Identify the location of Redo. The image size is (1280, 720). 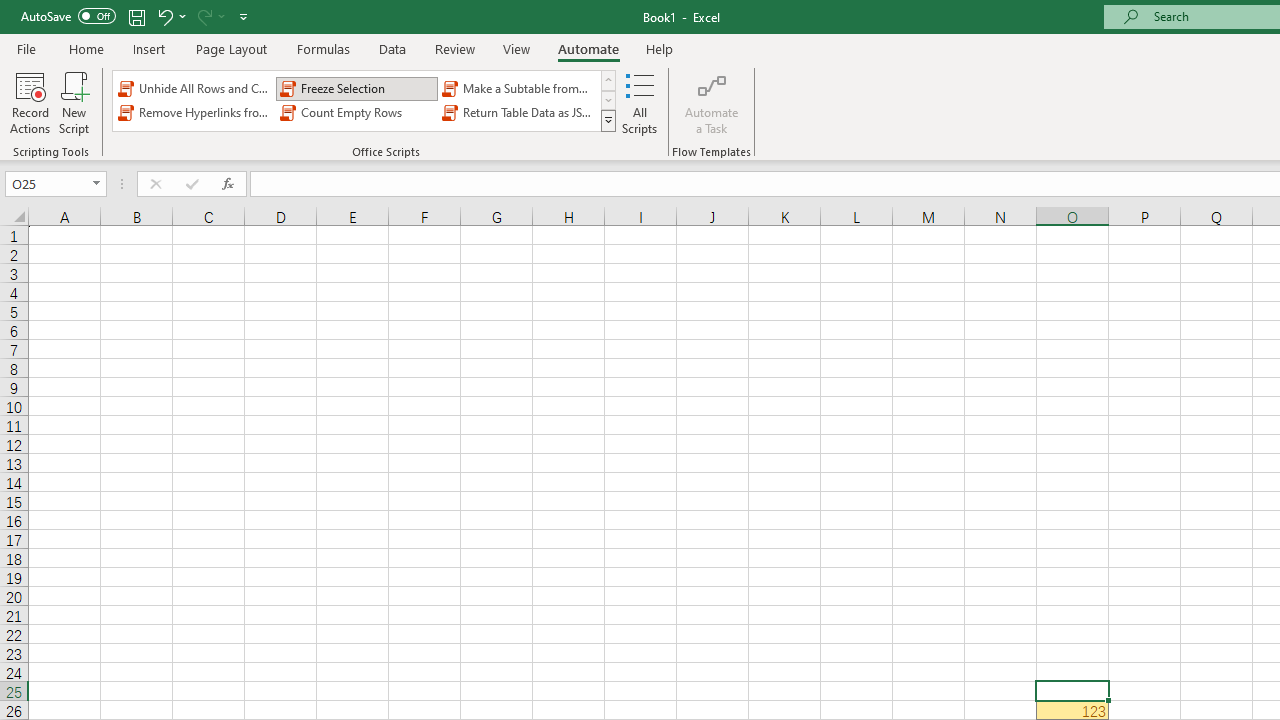
(210, 16).